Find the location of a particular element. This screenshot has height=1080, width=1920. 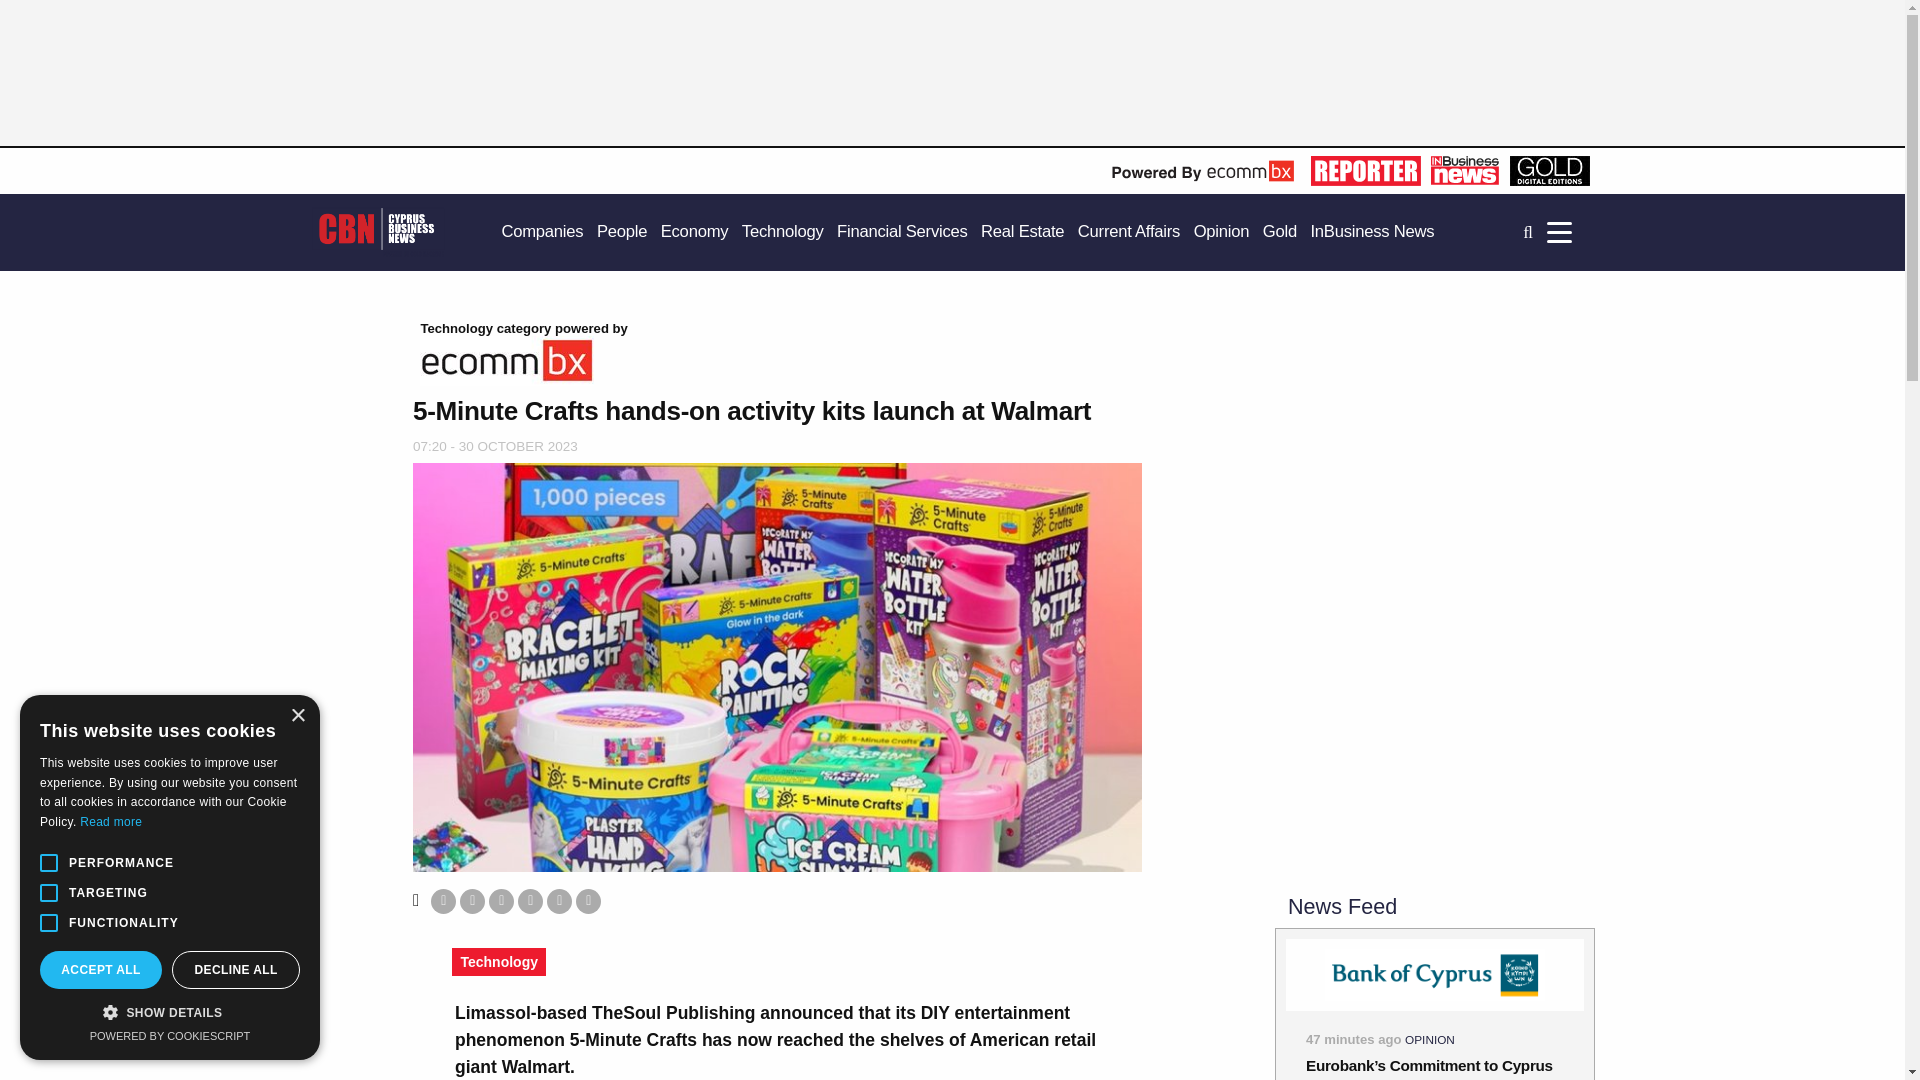

Technology is located at coordinates (782, 232).